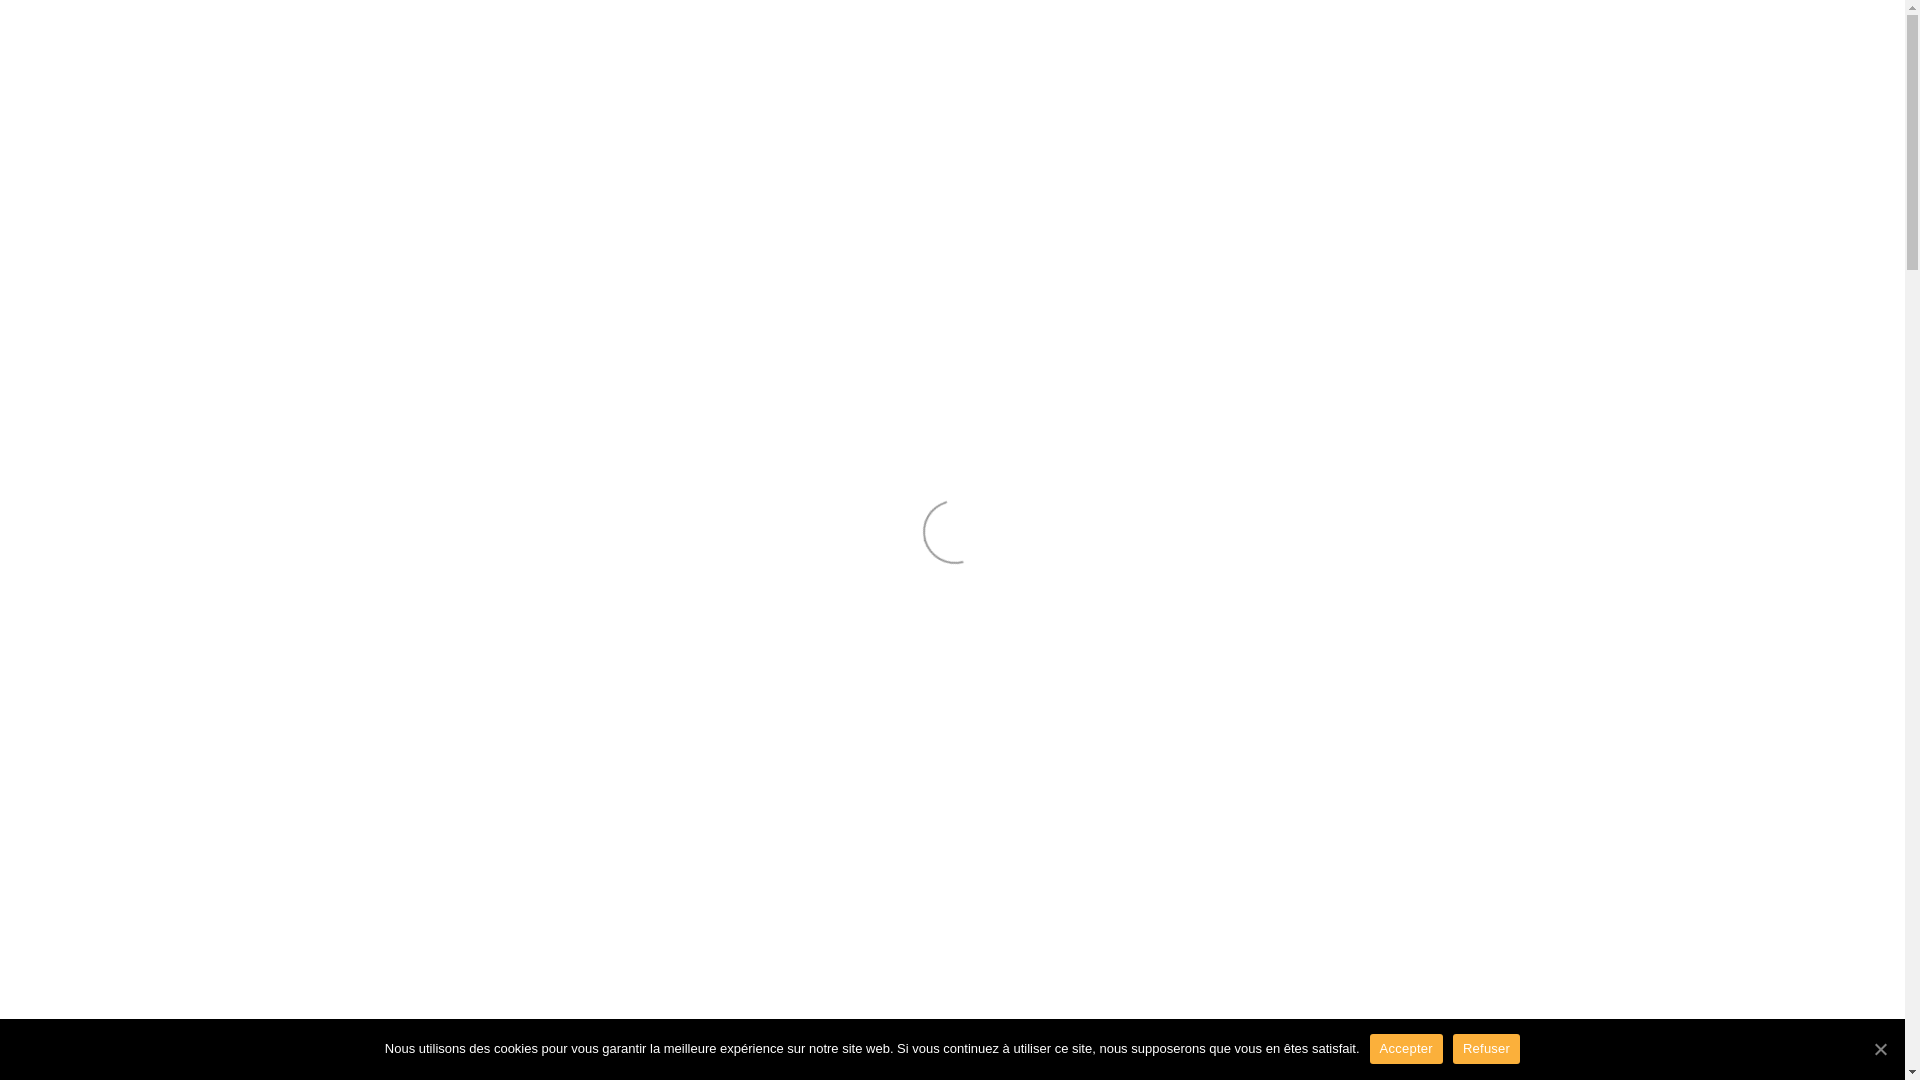 The width and height of the screenshot is (1920, 1080). I want to click on DONS, so click(1529, 38).